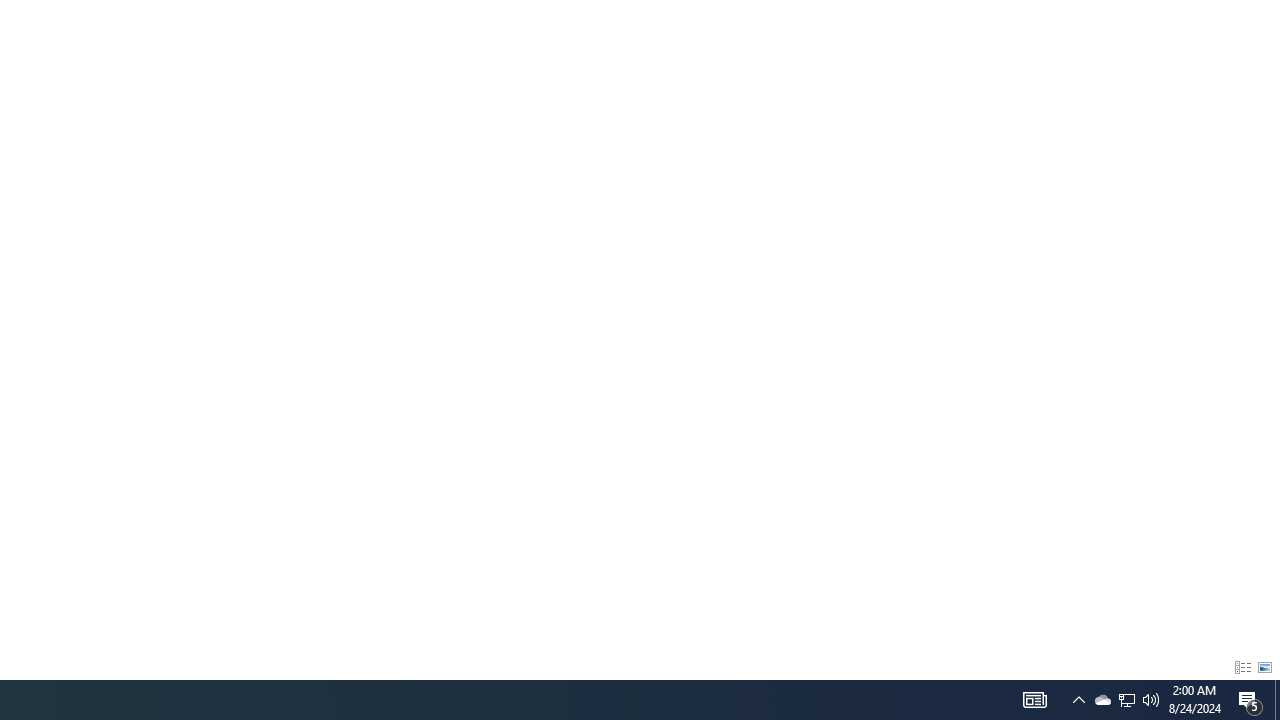  What do you see at coordinates (1265, 668) in the screenshot?
I see `Large Icons` at bounding box center [1265, 668].